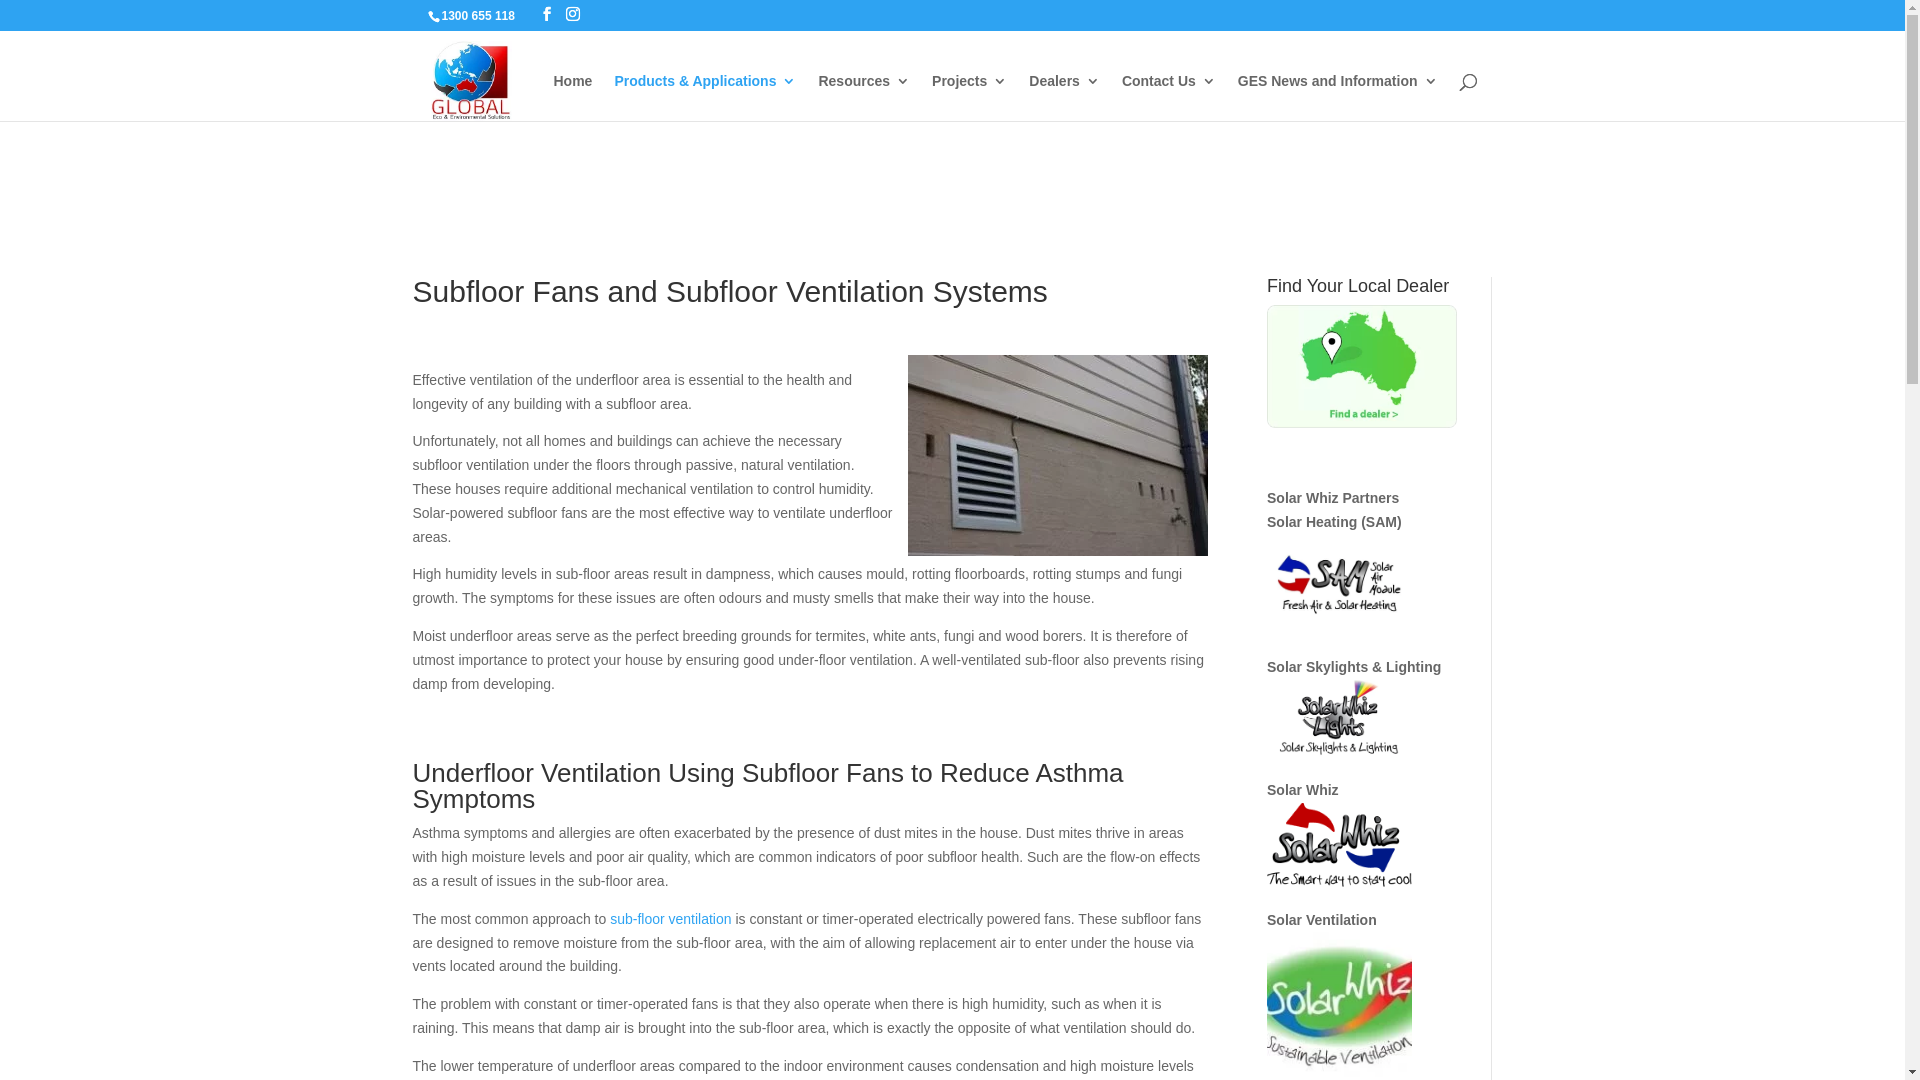  What do you see at coordinates (1169, 98) in the screenshot?
I see `Contact Us` at bounding box center [1169, 98].